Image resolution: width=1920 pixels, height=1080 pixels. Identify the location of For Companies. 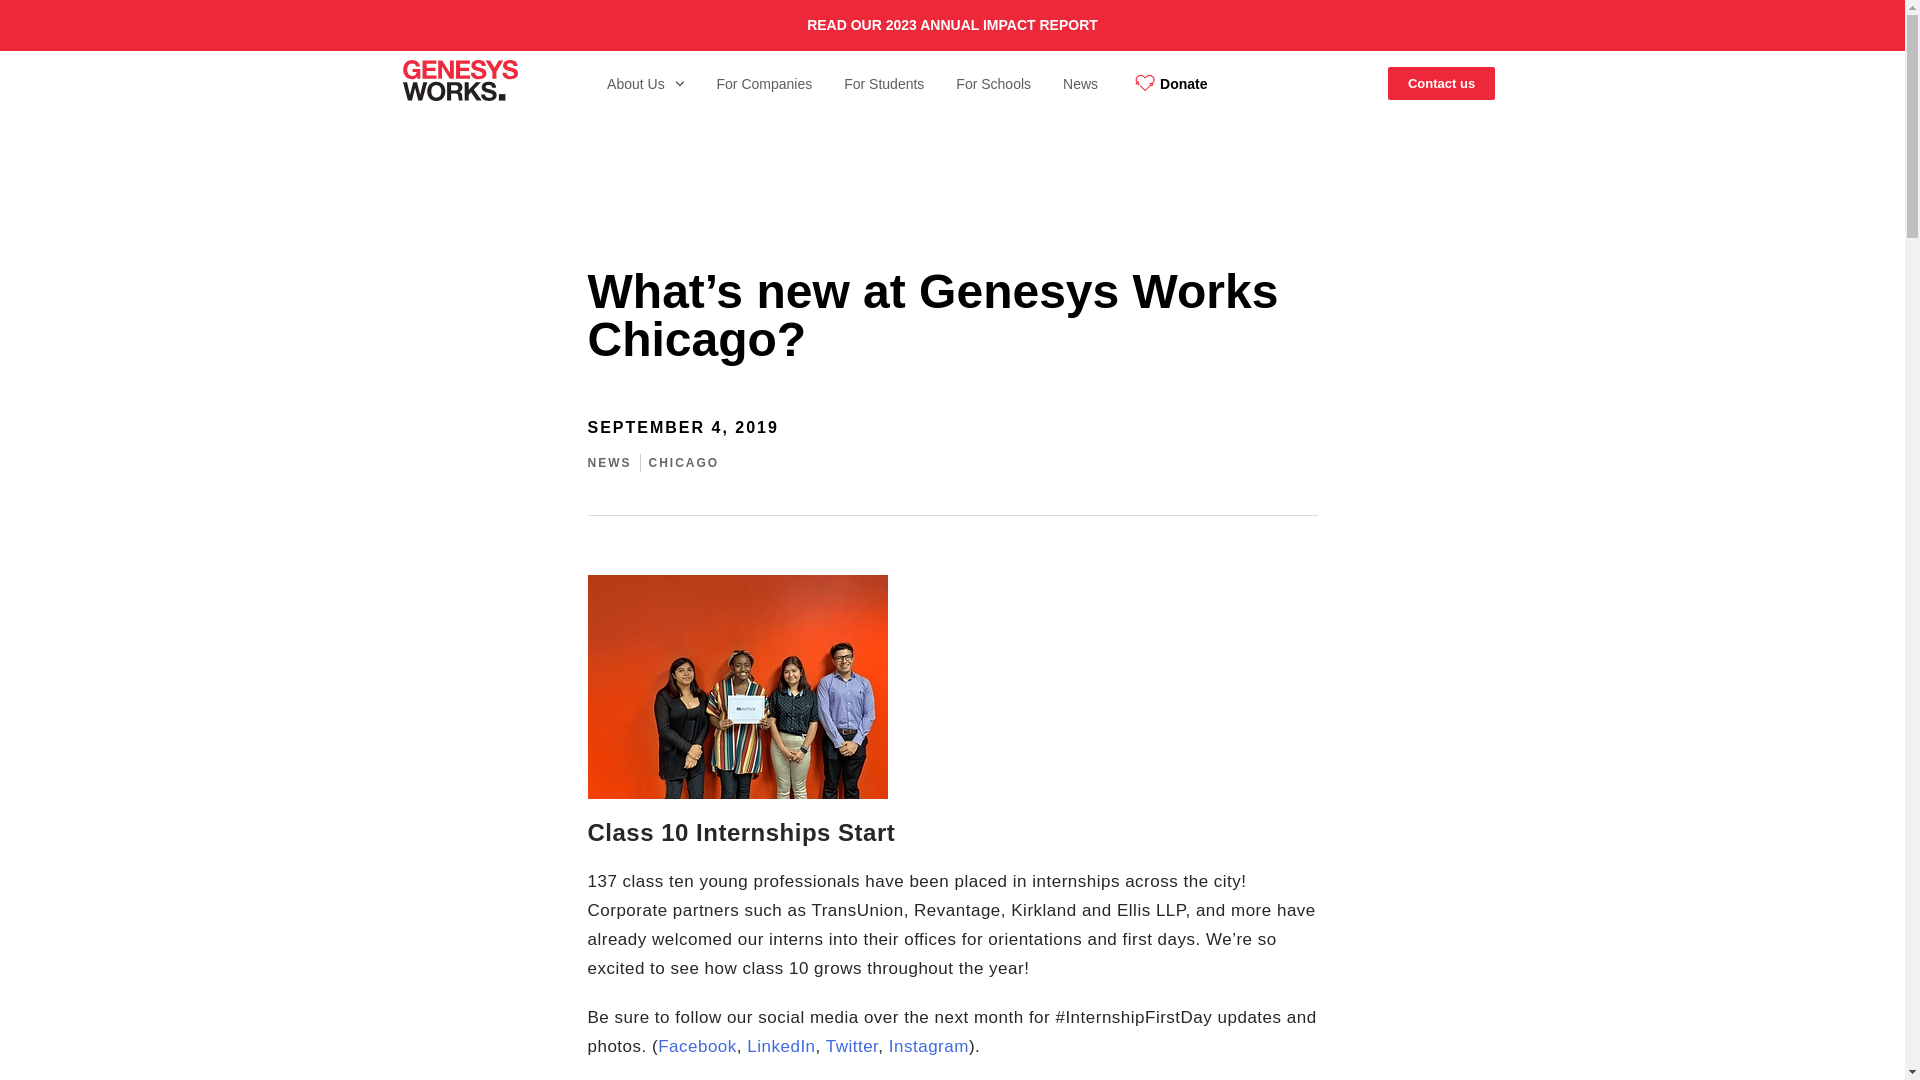
(764, 83).